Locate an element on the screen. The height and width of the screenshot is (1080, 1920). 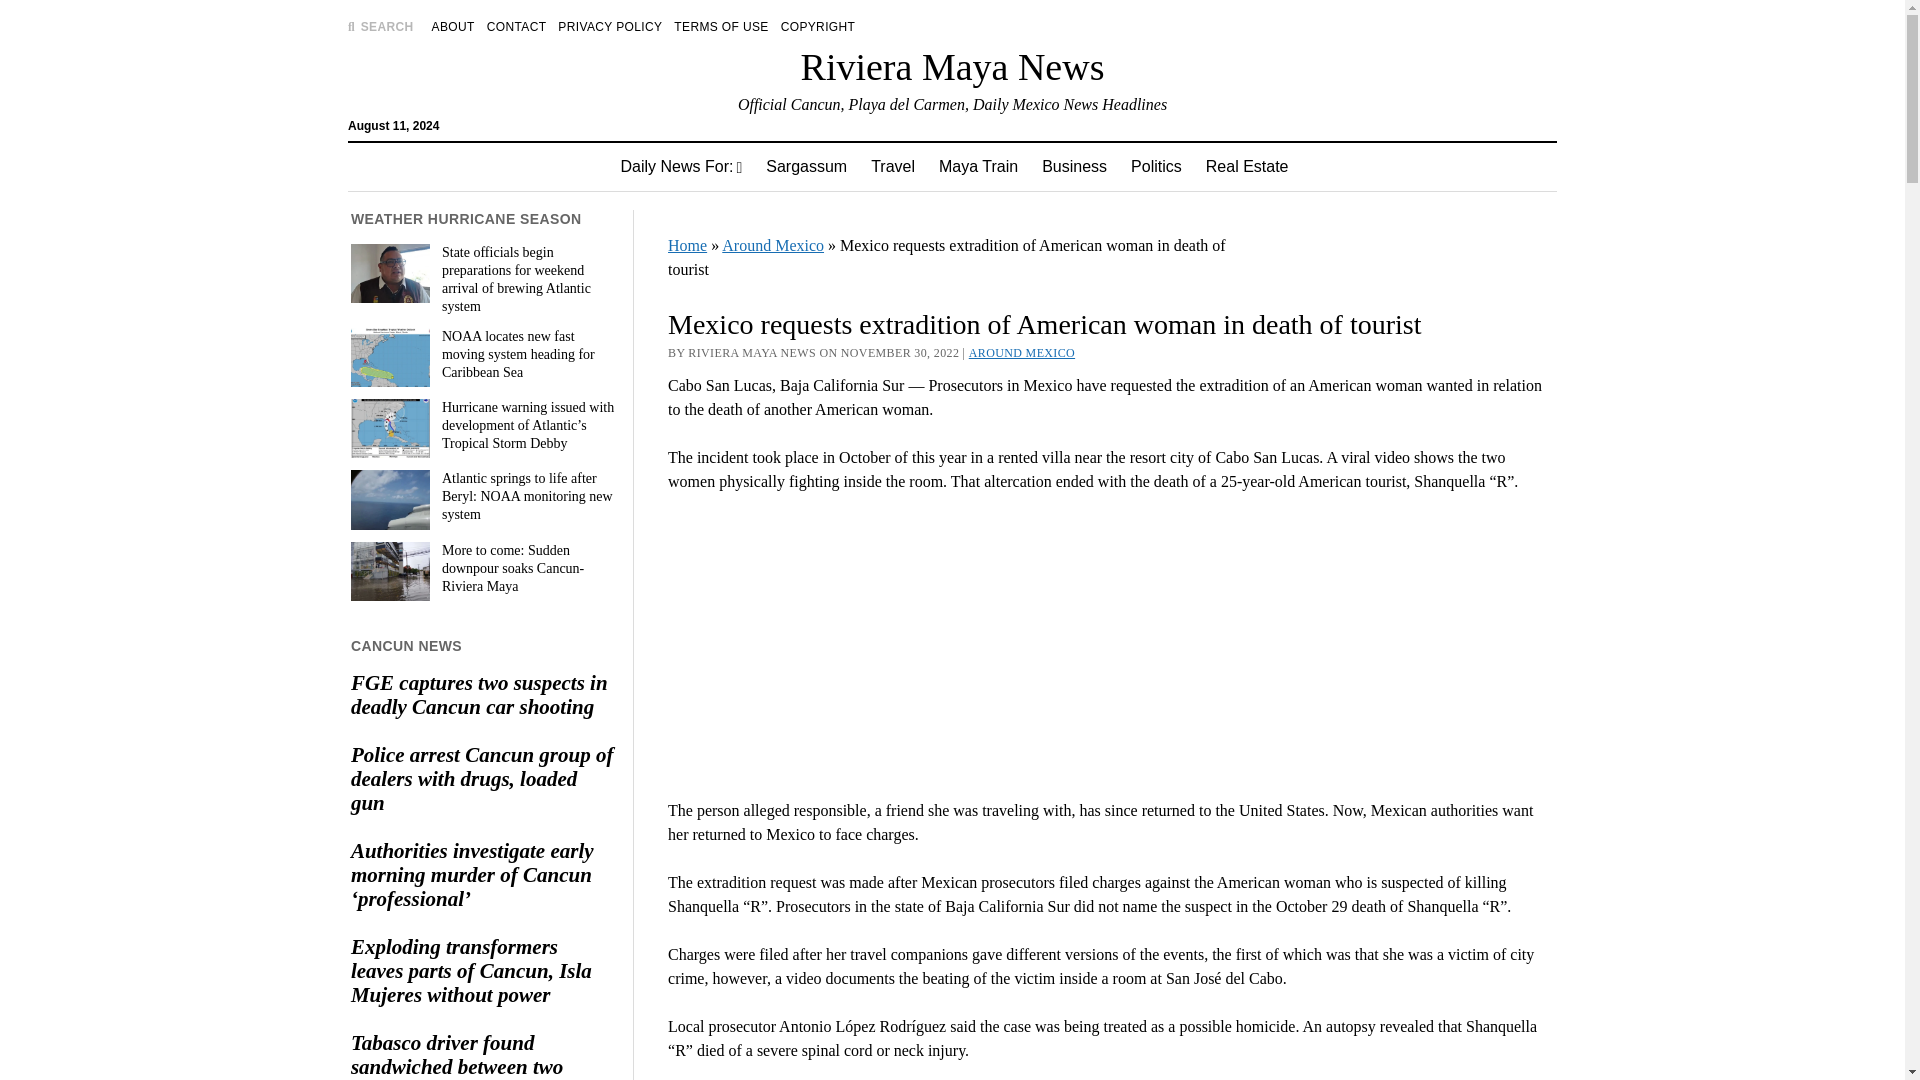
COPYRIGHT is located at coordinates (818, 26).